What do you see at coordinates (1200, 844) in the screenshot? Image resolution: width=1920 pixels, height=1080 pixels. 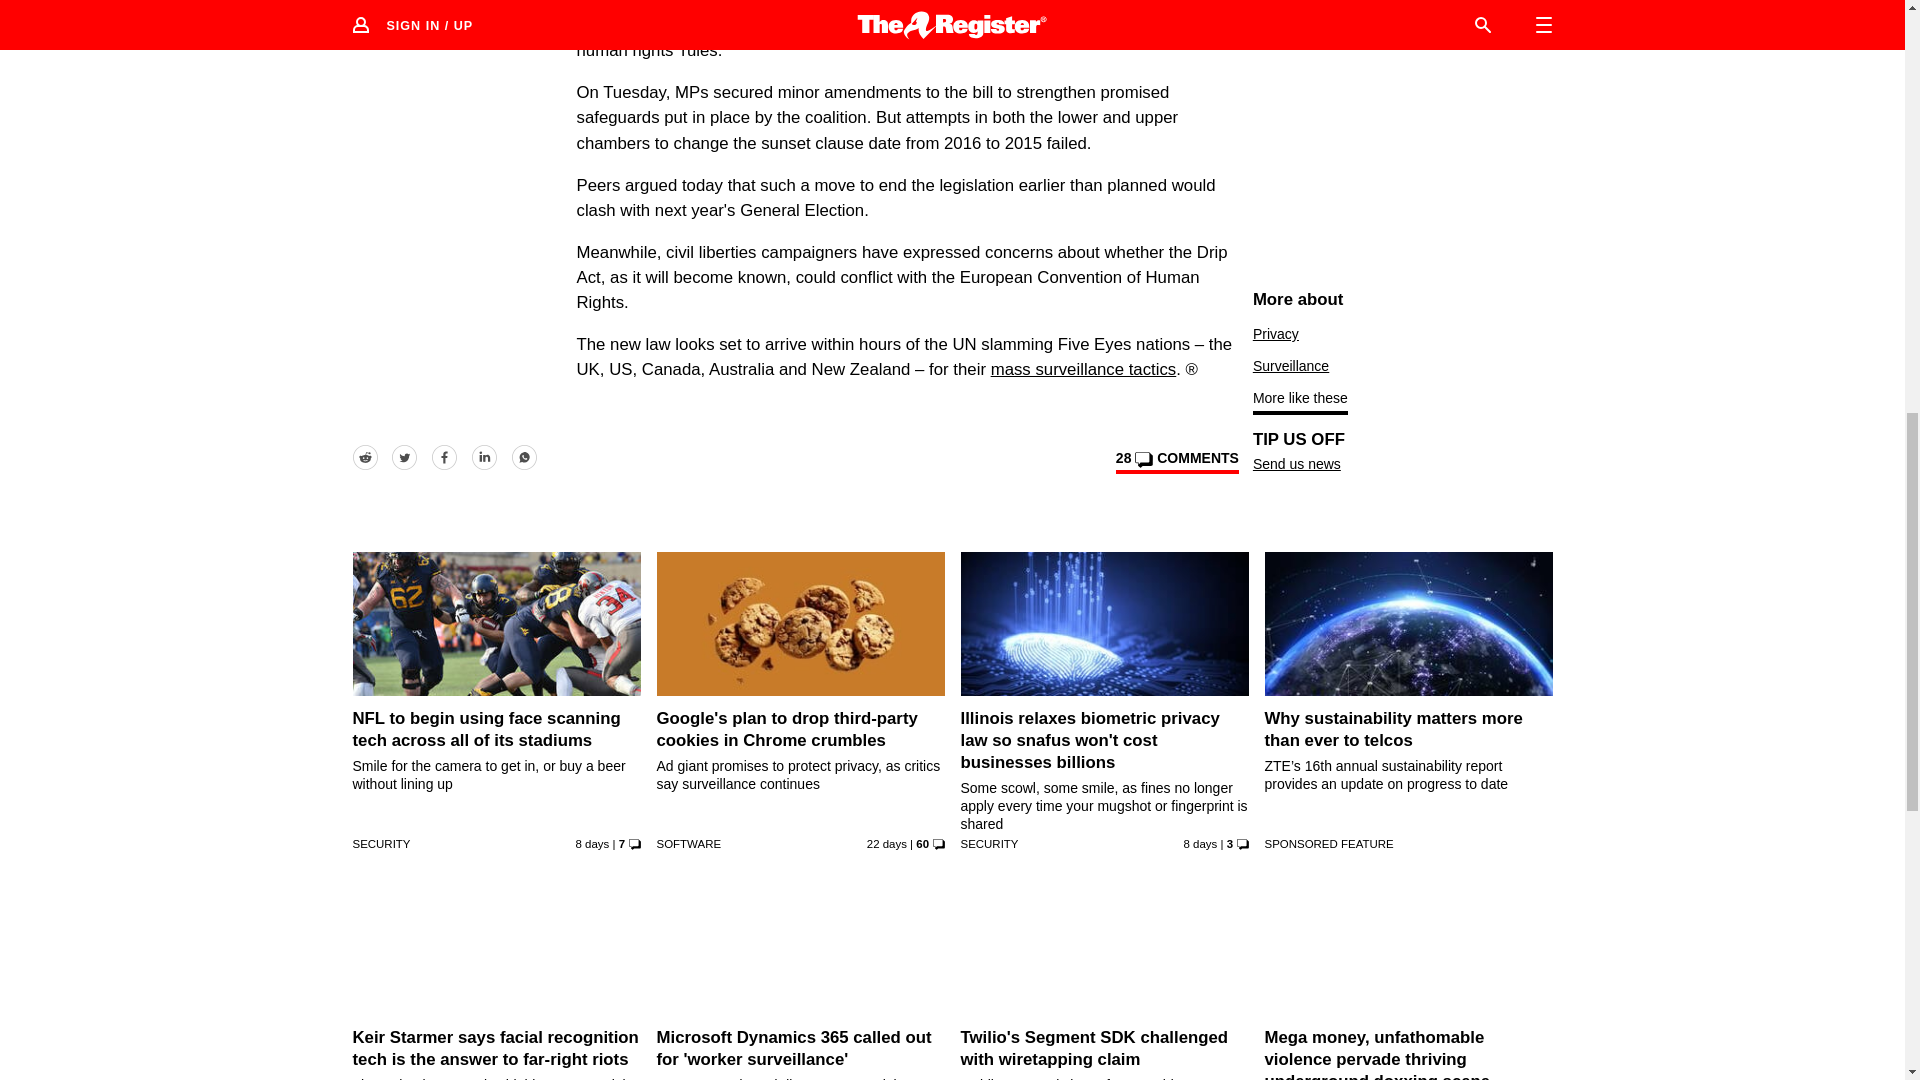 I see `6 Aug 2024 2:45` at bounding box center [1200, 844].